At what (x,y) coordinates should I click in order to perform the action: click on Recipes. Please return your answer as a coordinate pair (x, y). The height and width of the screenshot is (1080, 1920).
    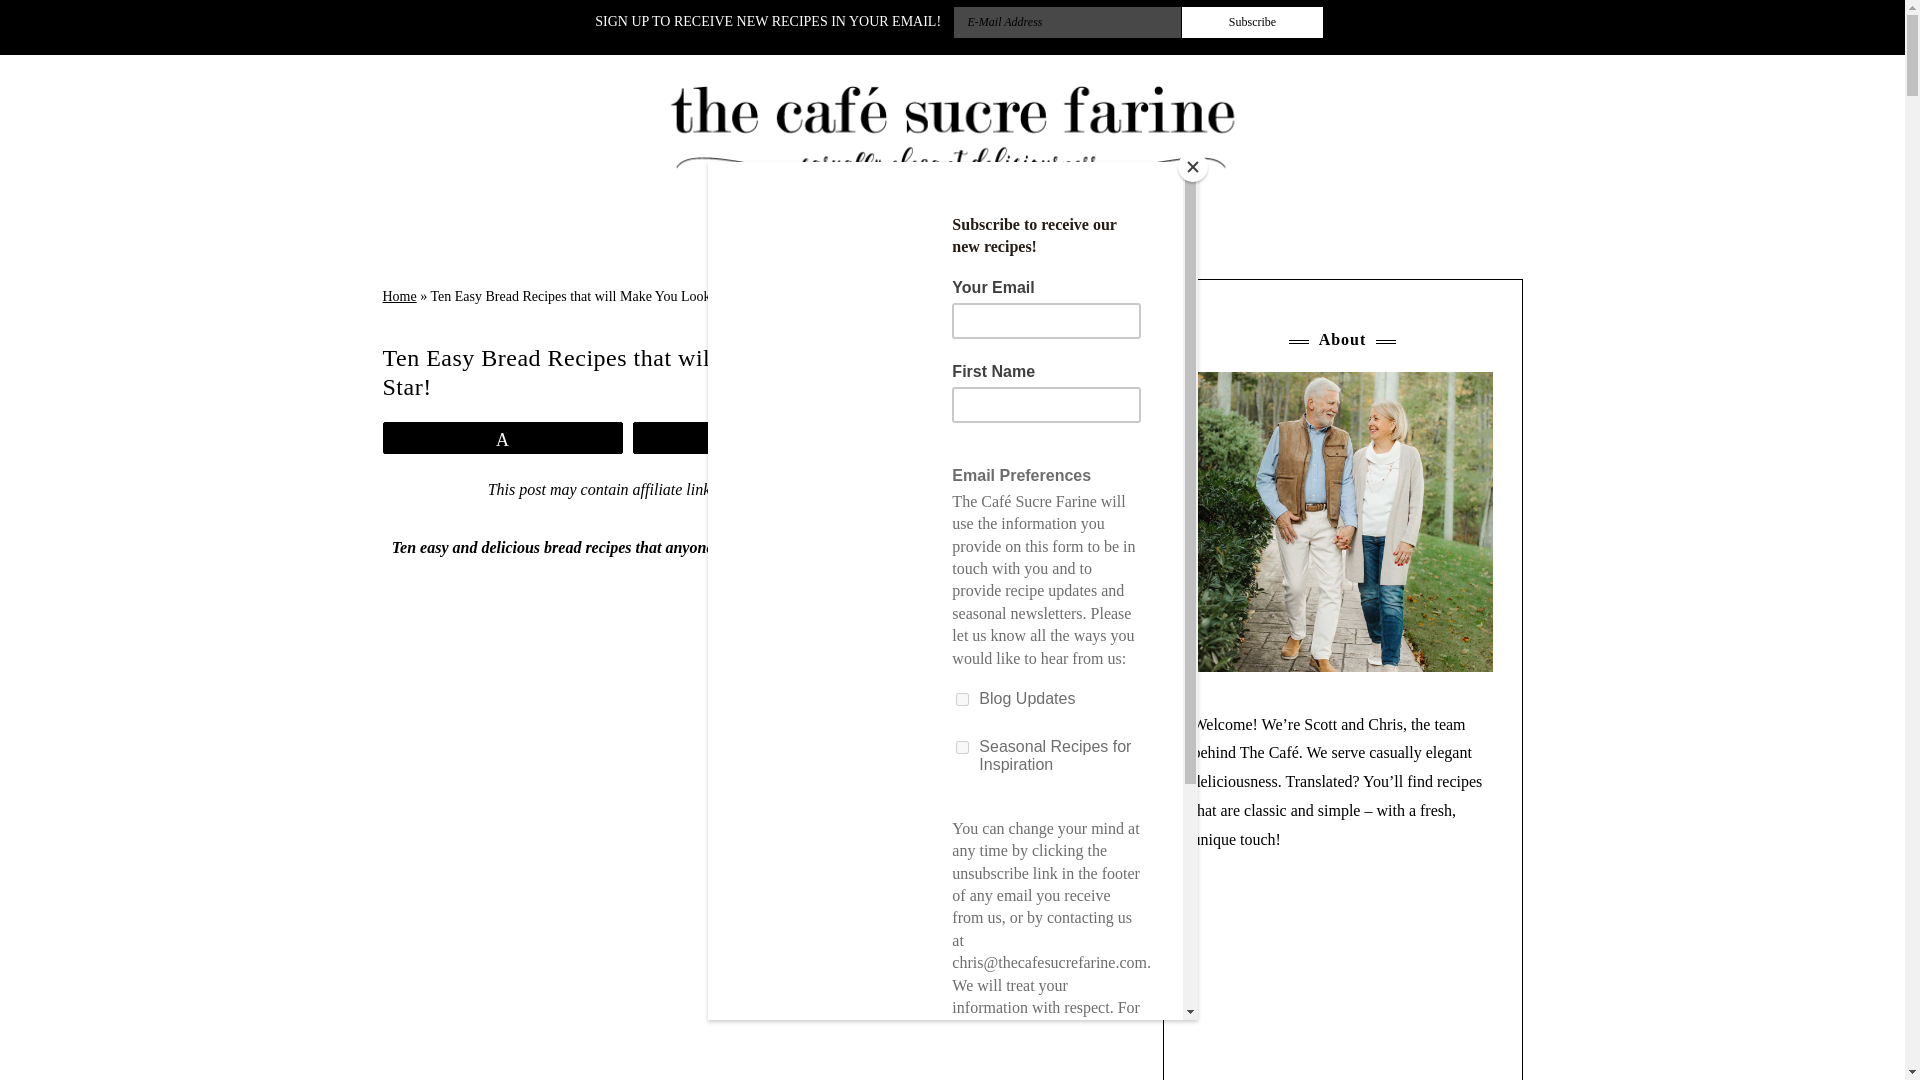
    Looking at the image, I should click on (1078, 232).